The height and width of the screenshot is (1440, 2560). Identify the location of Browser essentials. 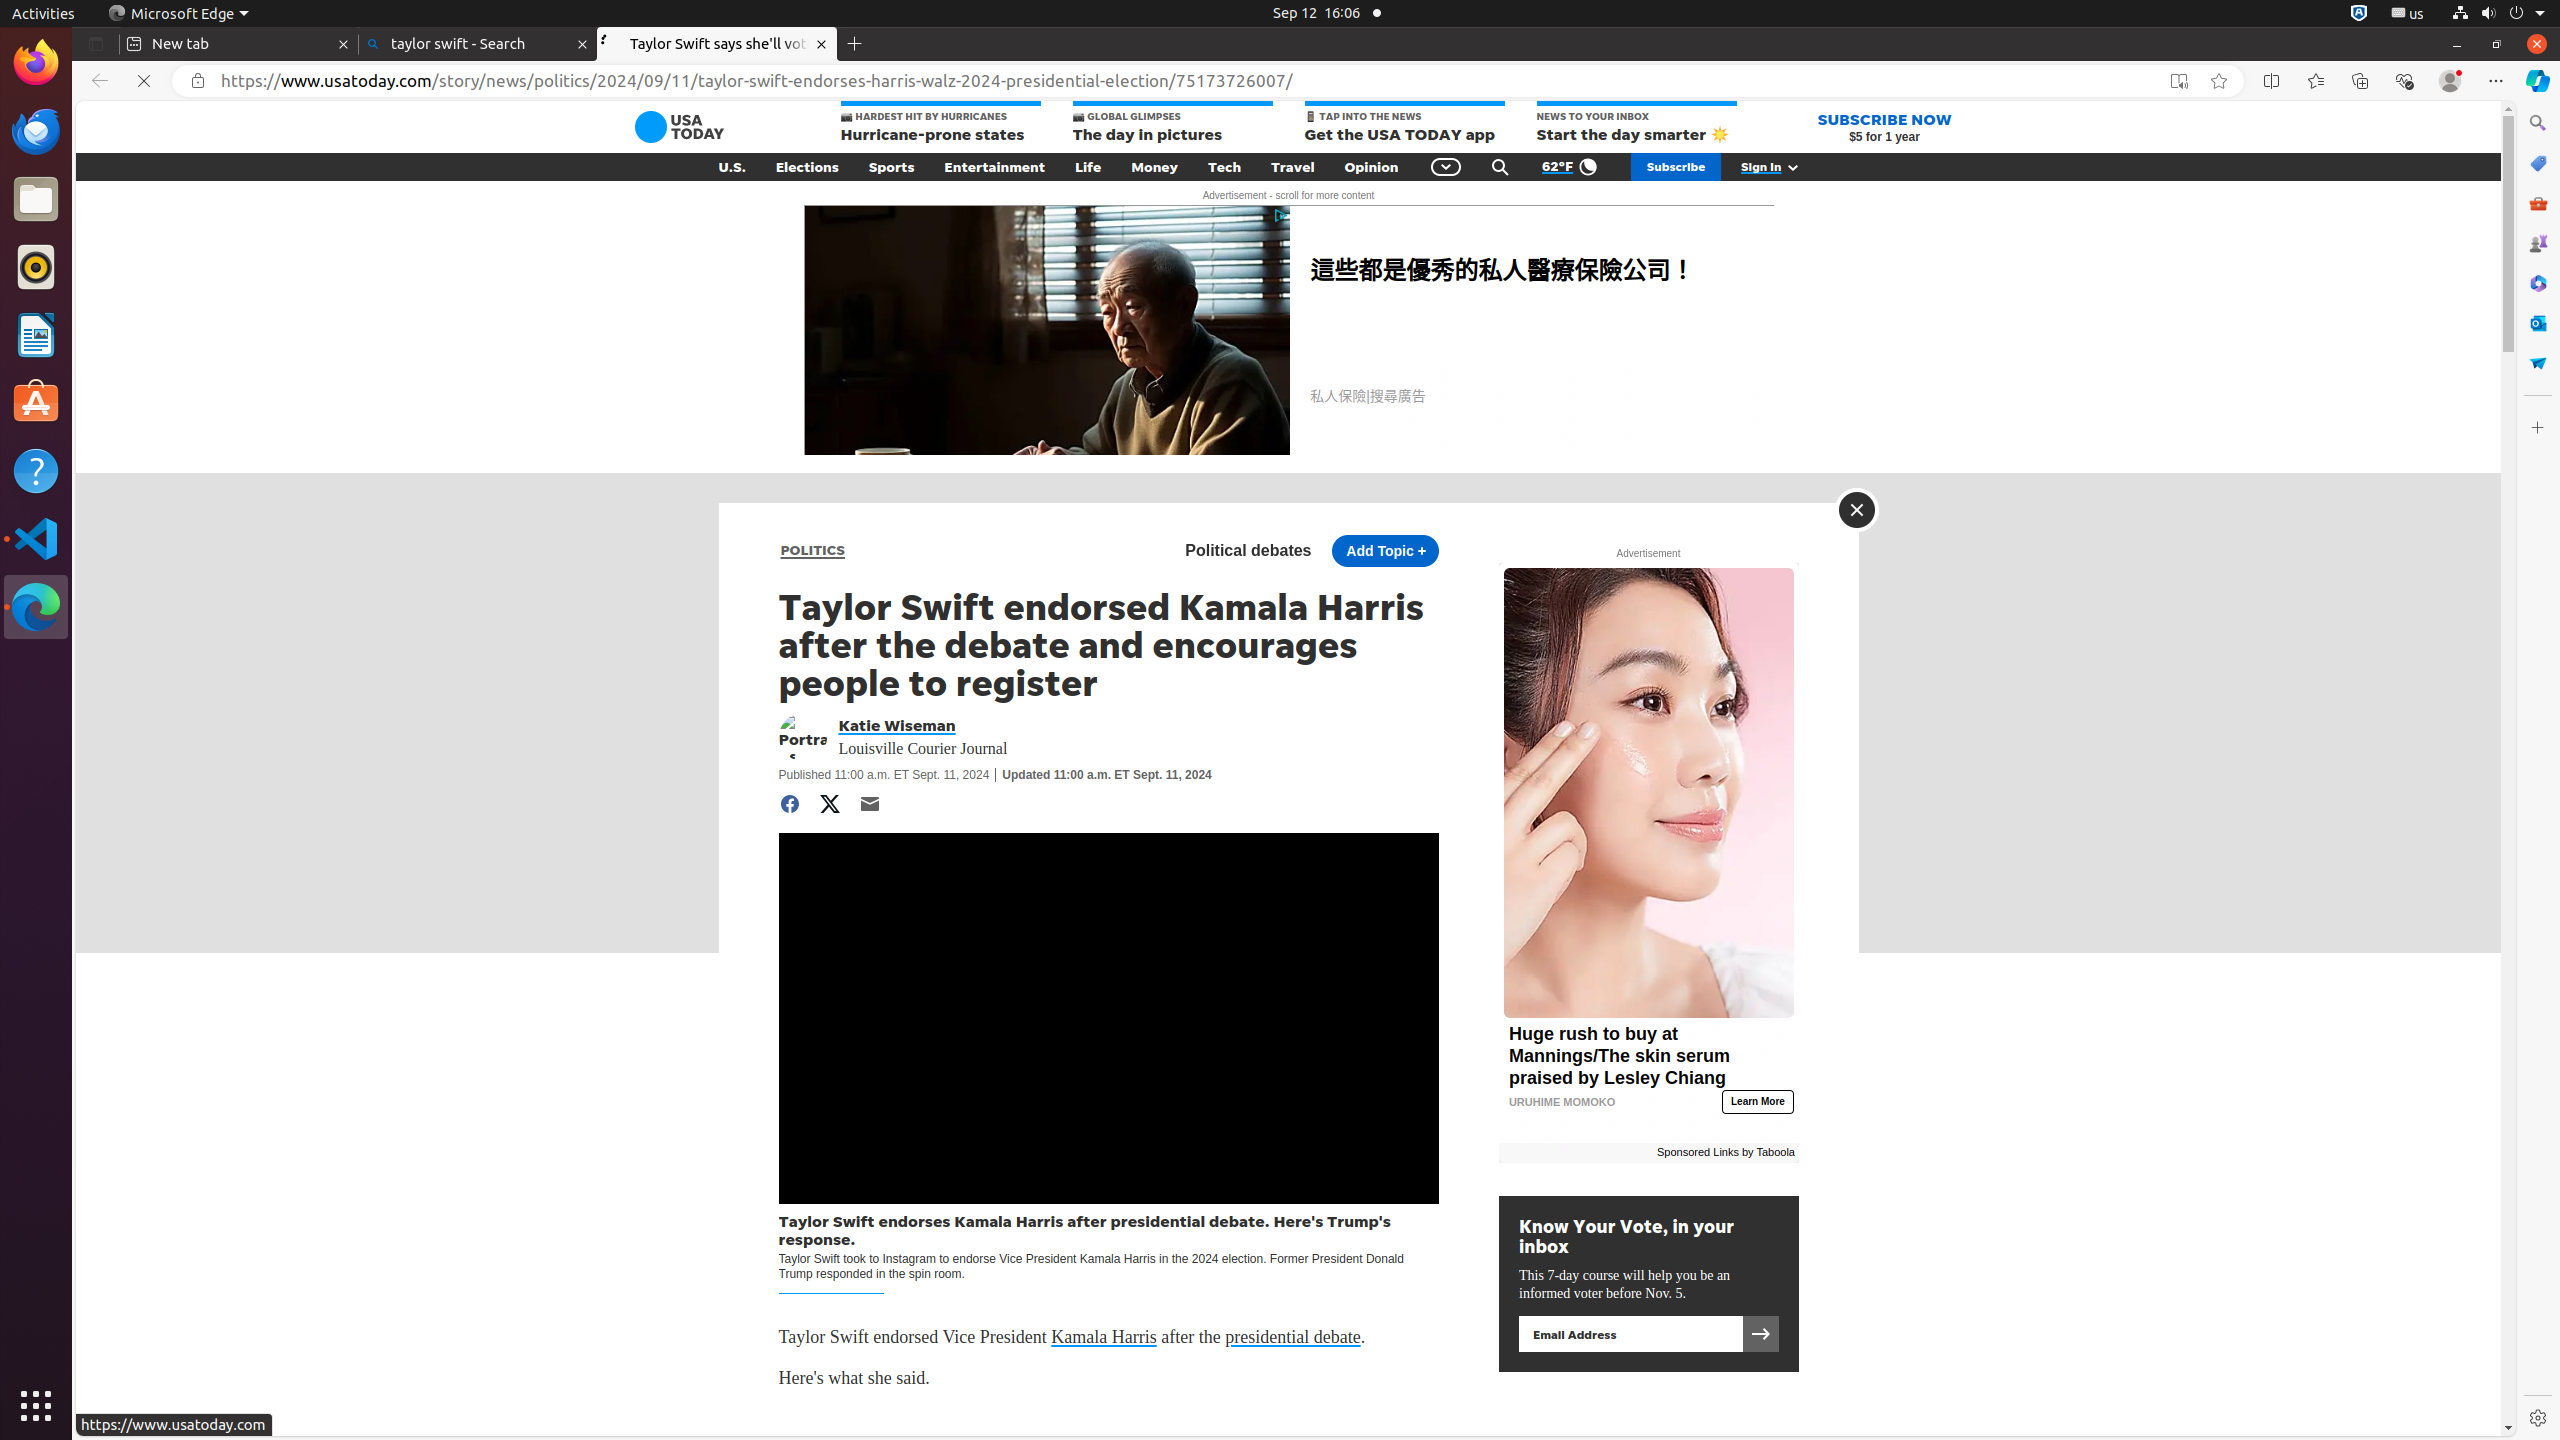
(2404, 81).